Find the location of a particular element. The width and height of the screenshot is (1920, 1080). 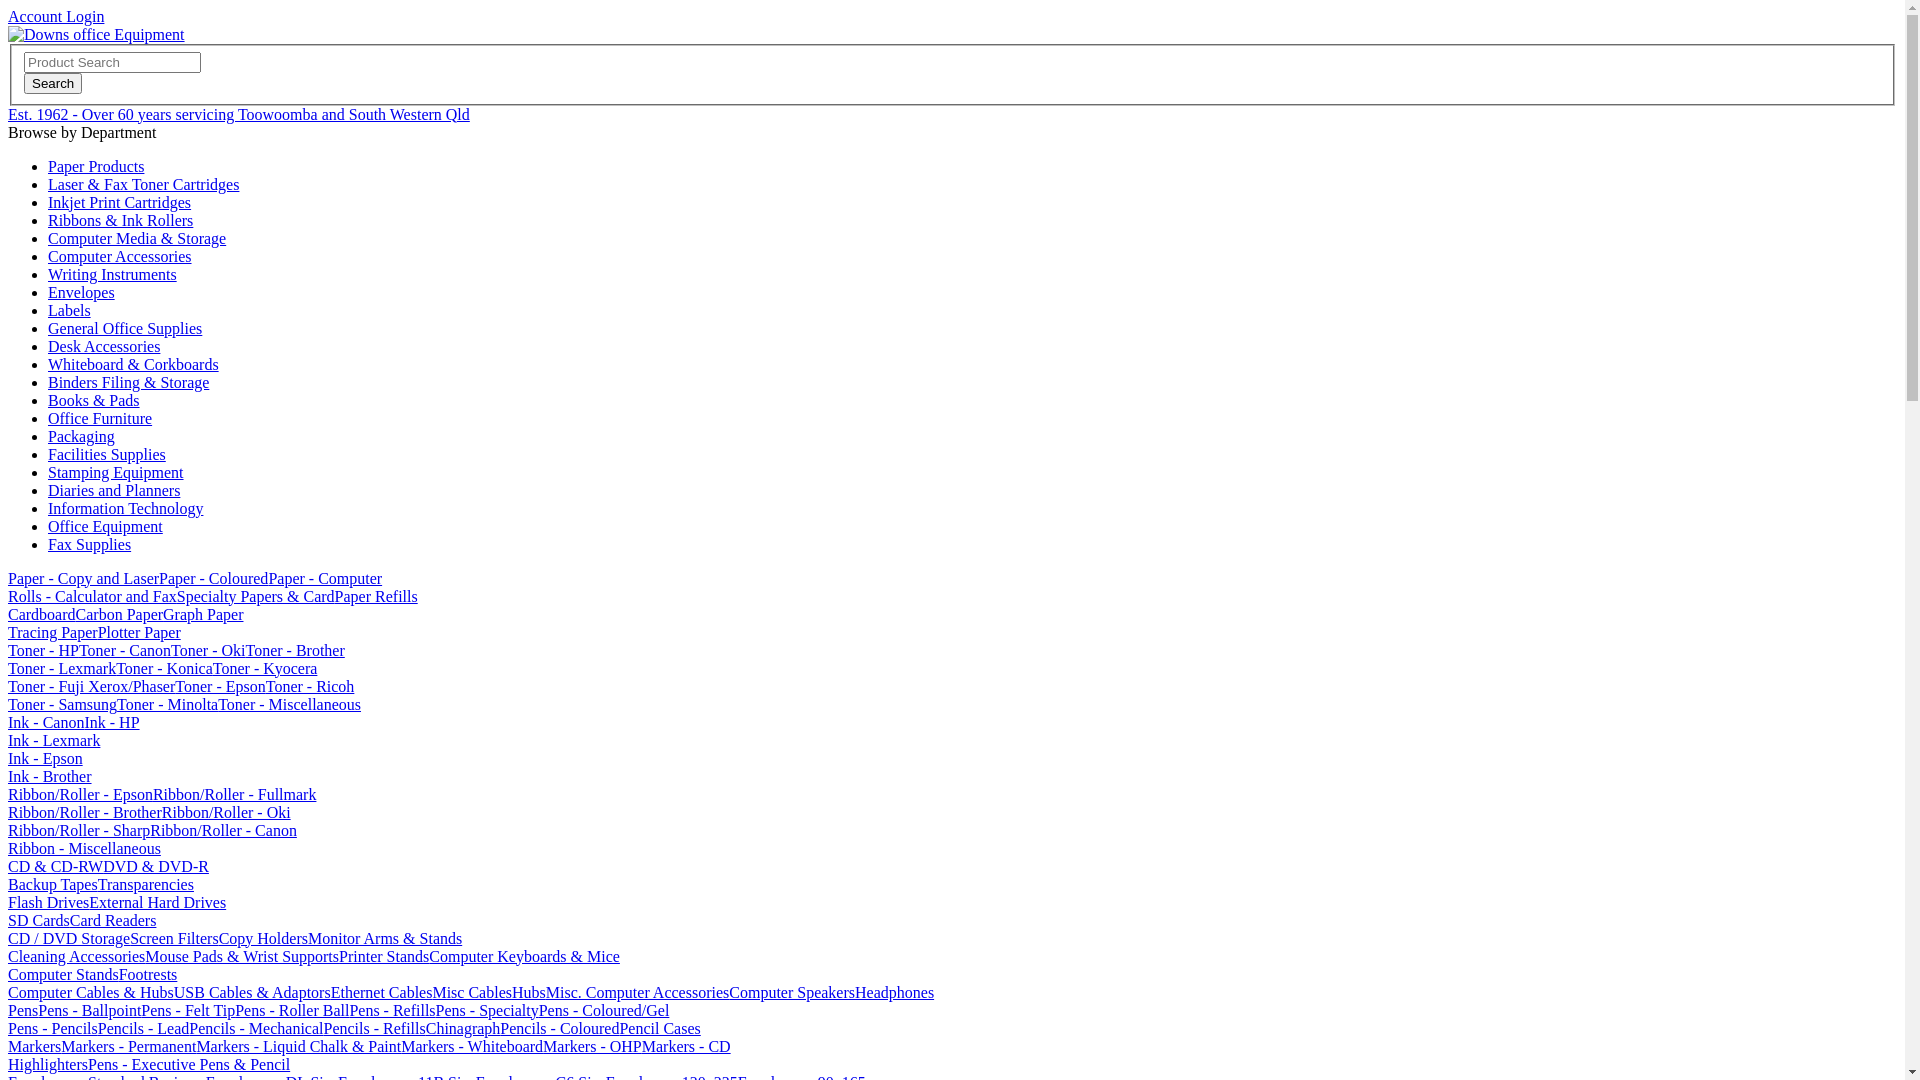

Ink - Lexmark is located at coordinates (54, 740).